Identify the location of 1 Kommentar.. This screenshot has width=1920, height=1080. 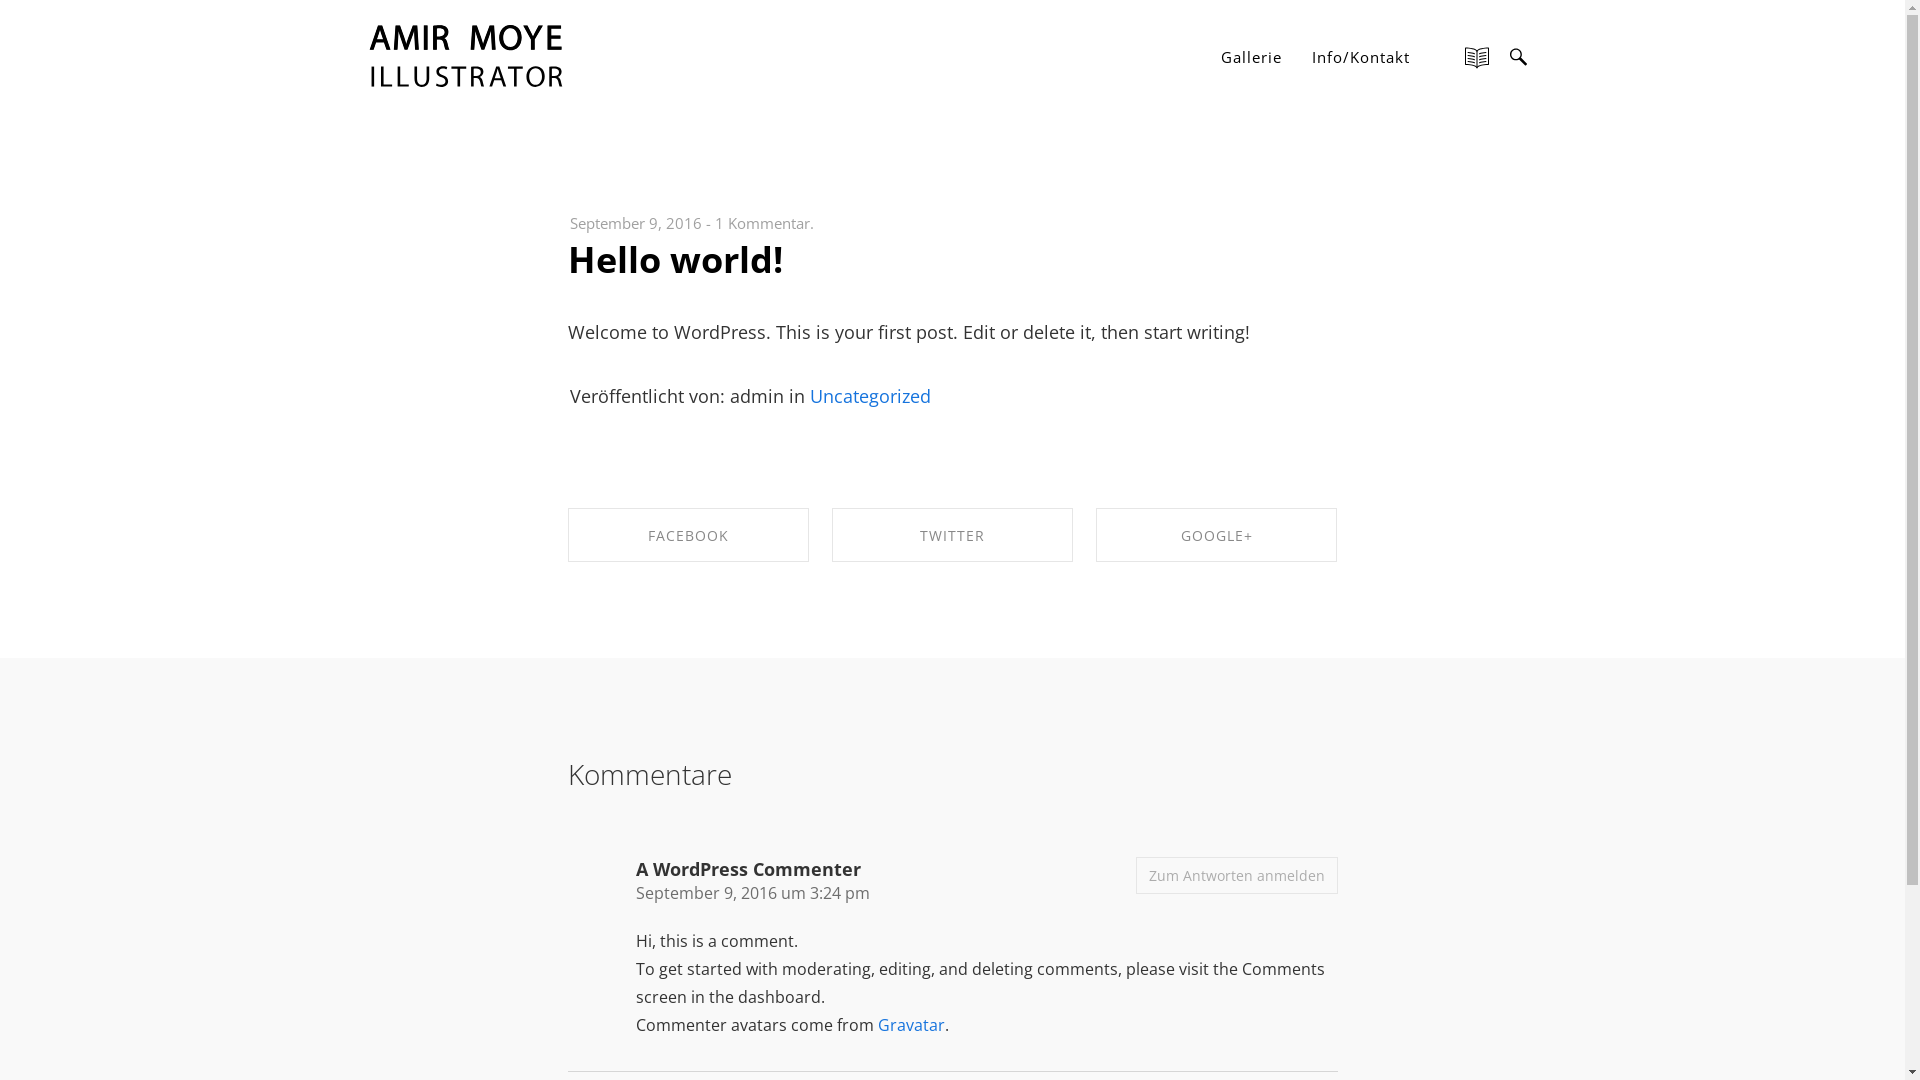
(764, 223).